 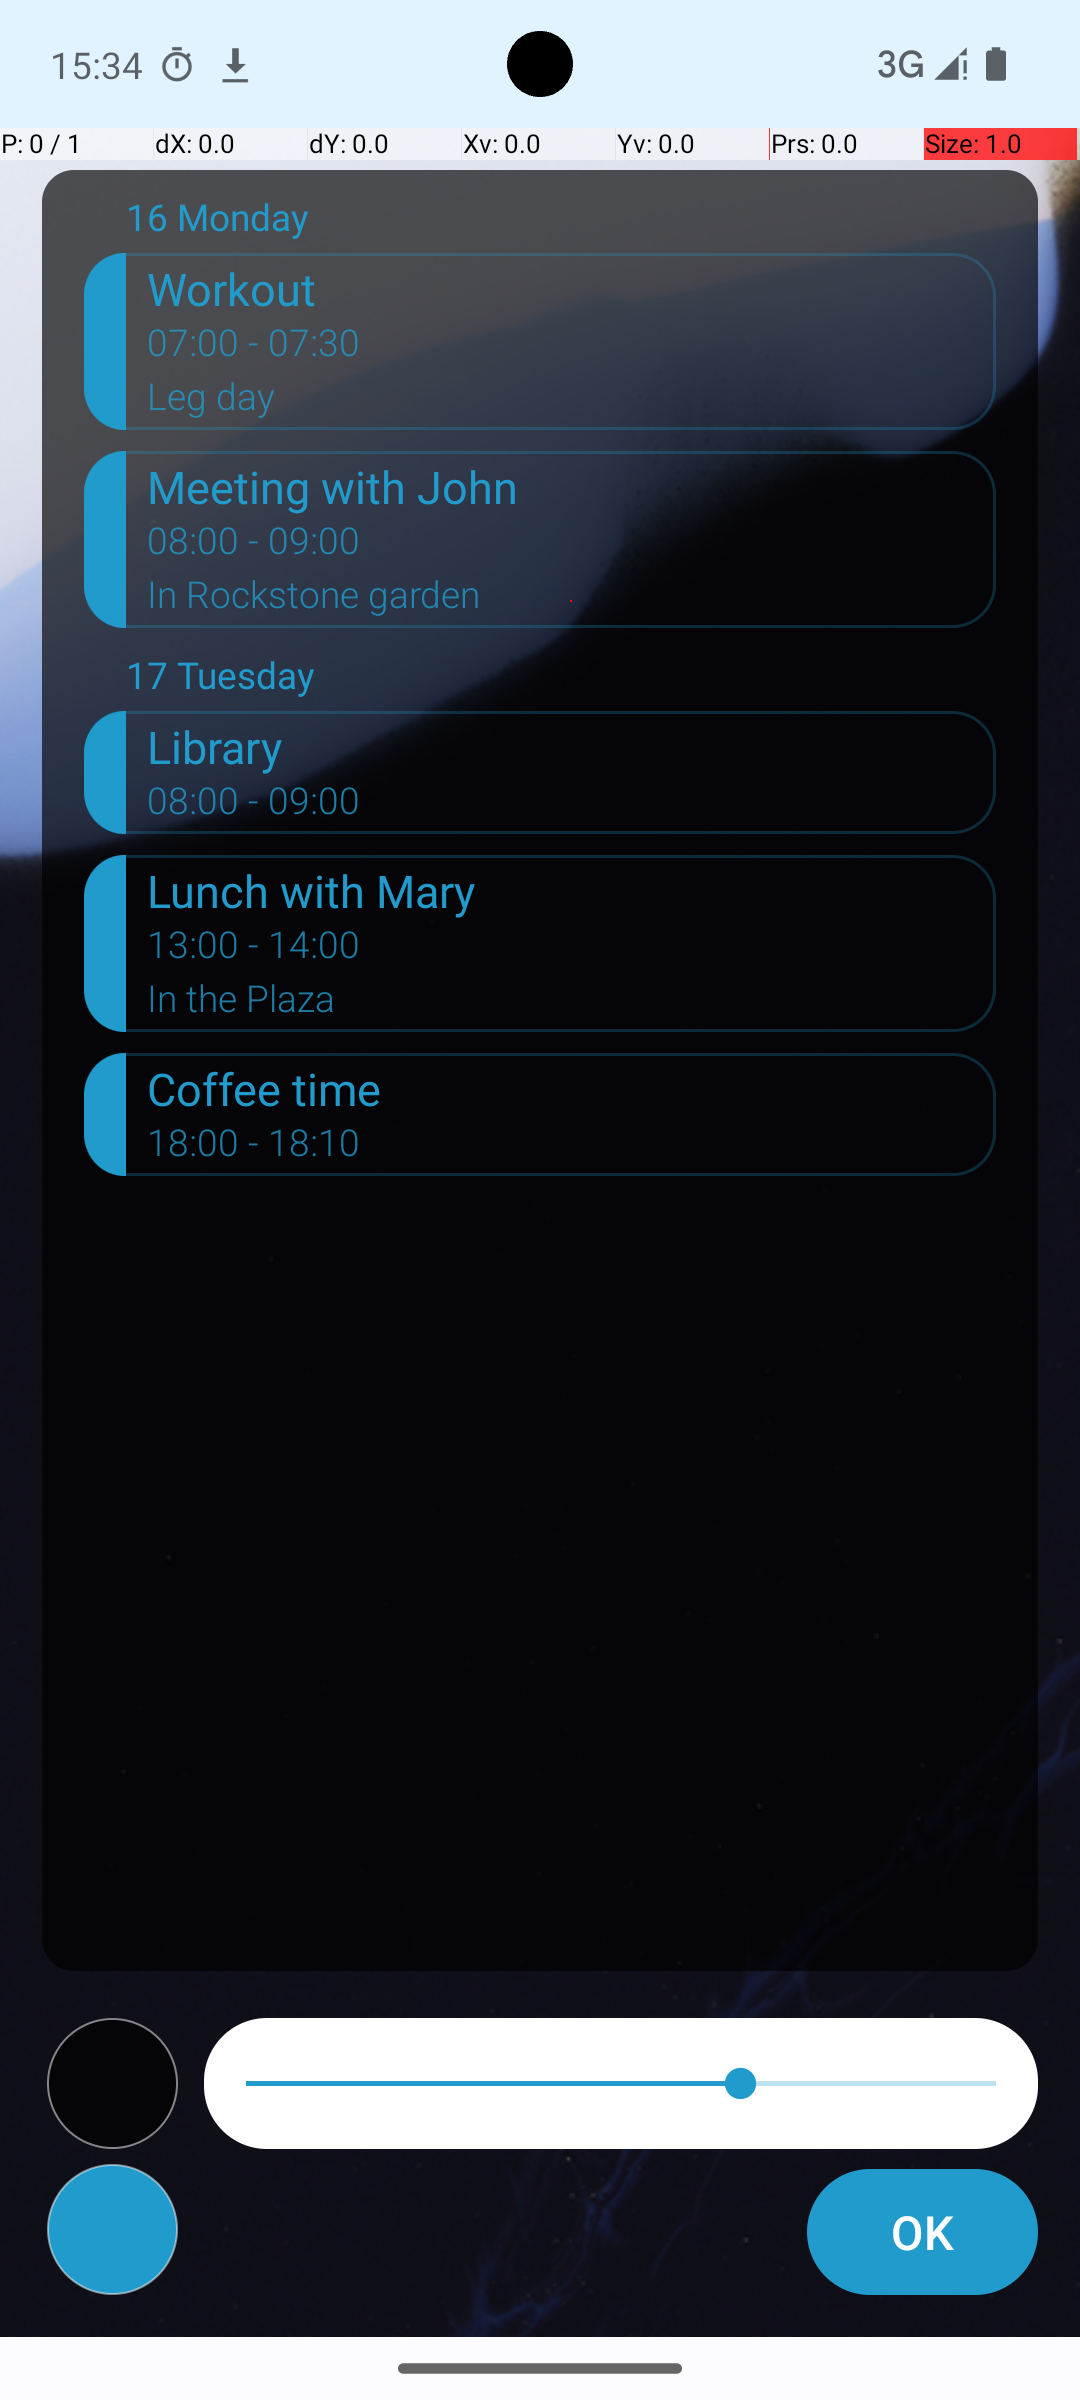 I want to click on 13:00 - 14:00, so click(x=254, y=950).